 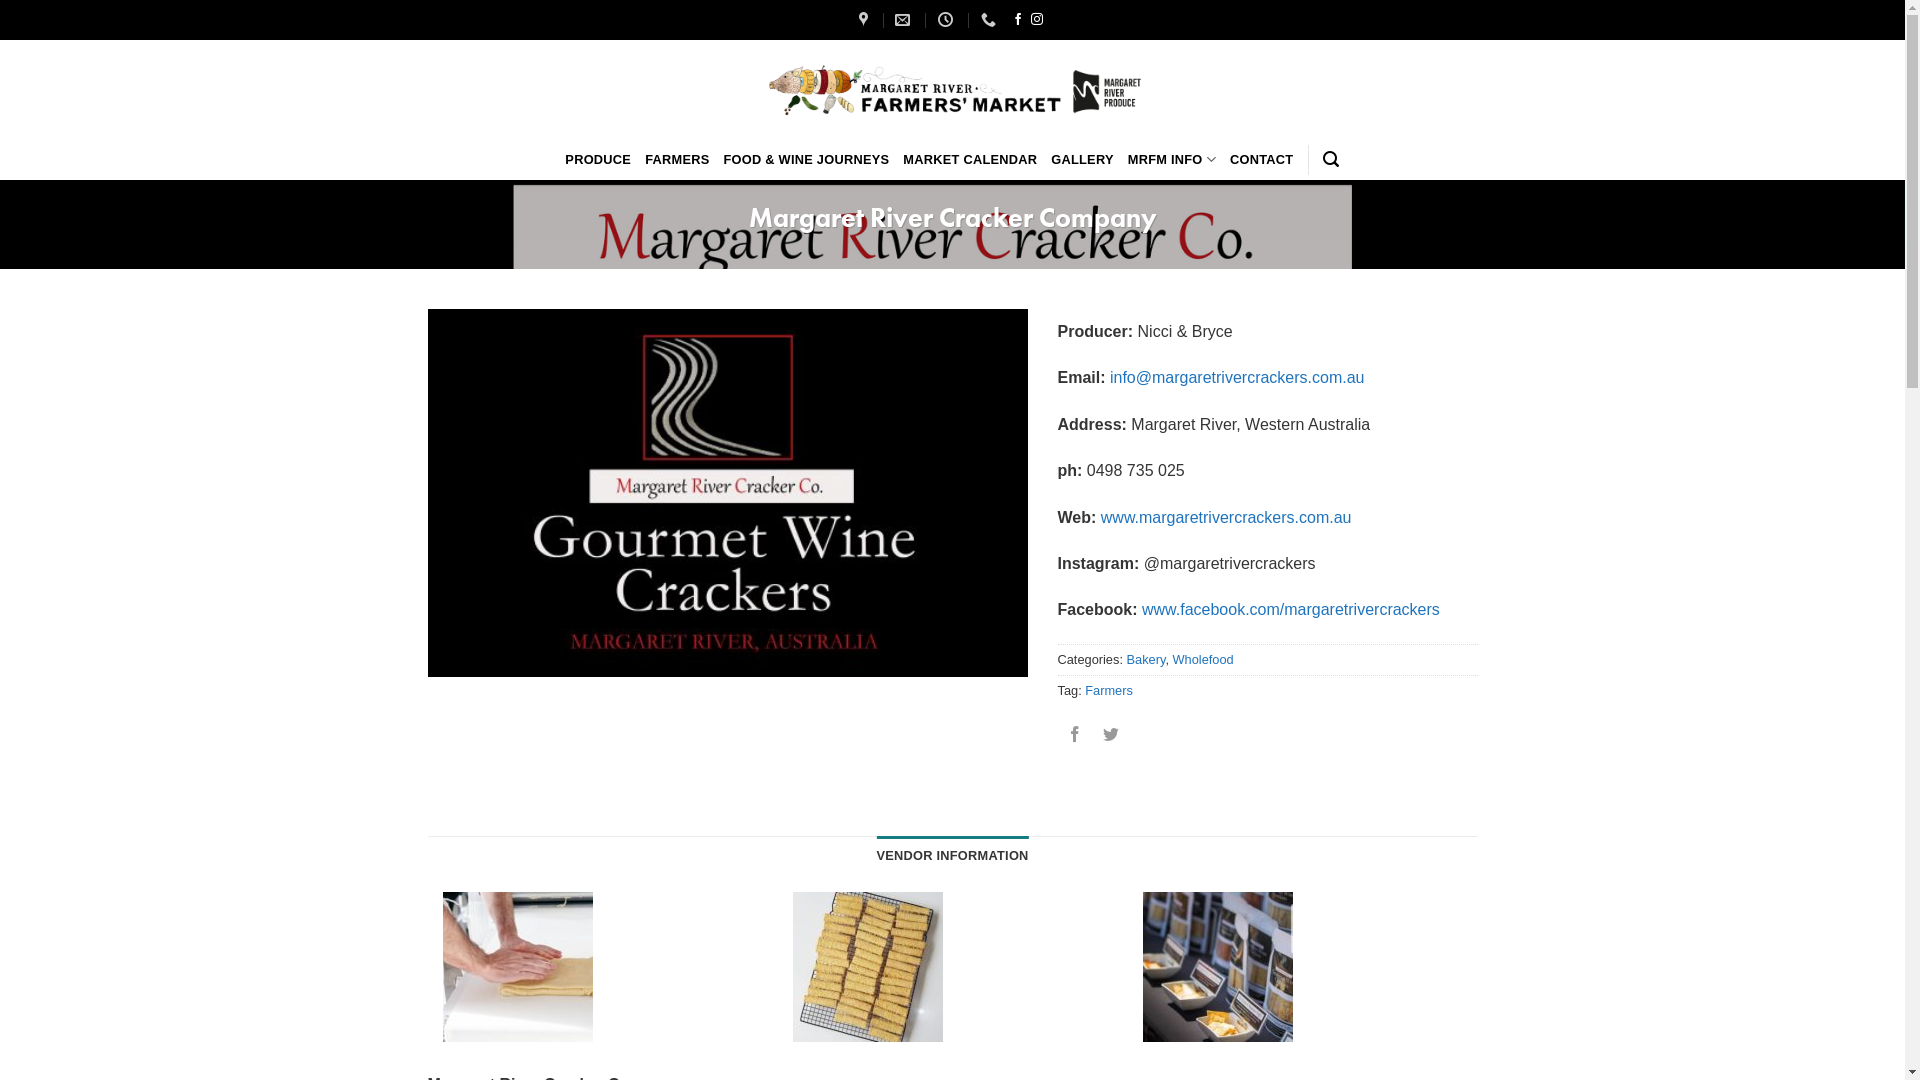 What do you see at coordinates (991, 20) in the screenshot?
I see `0438 905 985` at bounding box center [991, 20].